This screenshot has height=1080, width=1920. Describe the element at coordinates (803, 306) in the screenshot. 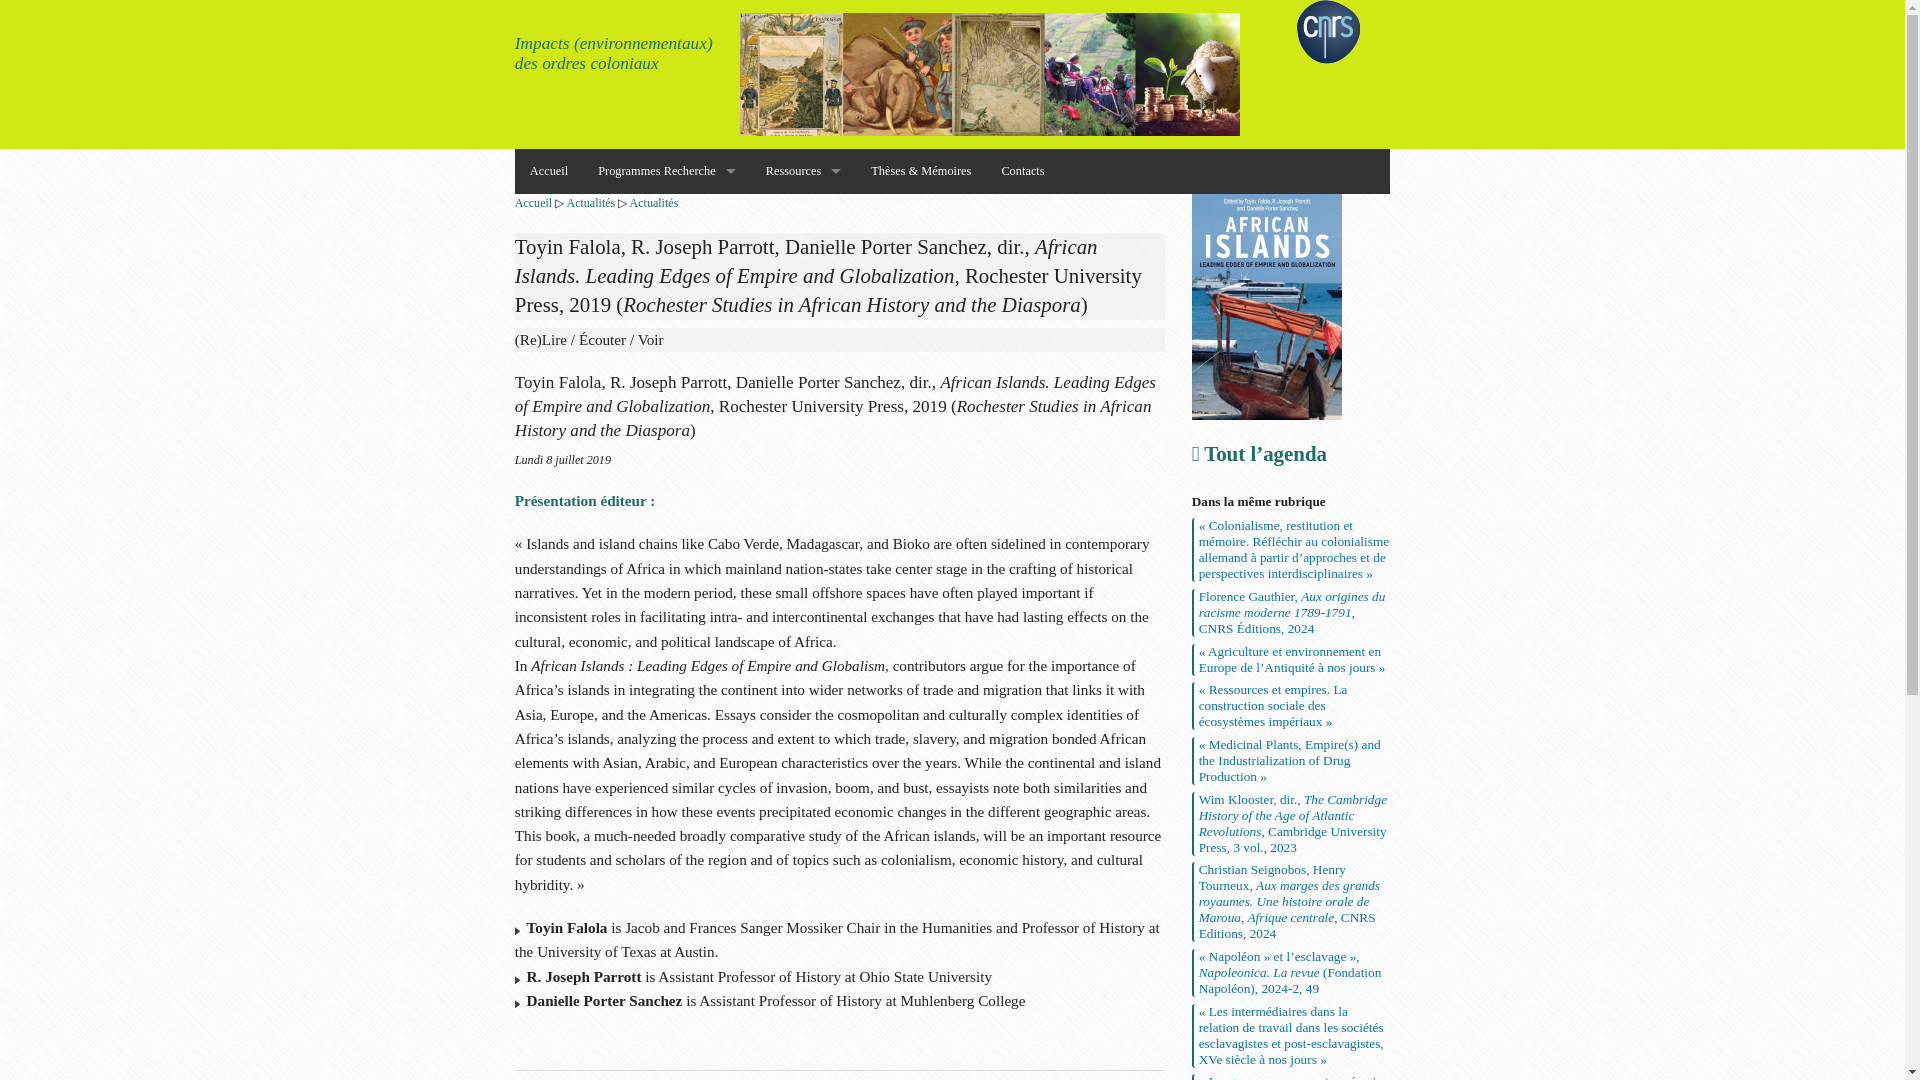

I see `Revues` at that location.